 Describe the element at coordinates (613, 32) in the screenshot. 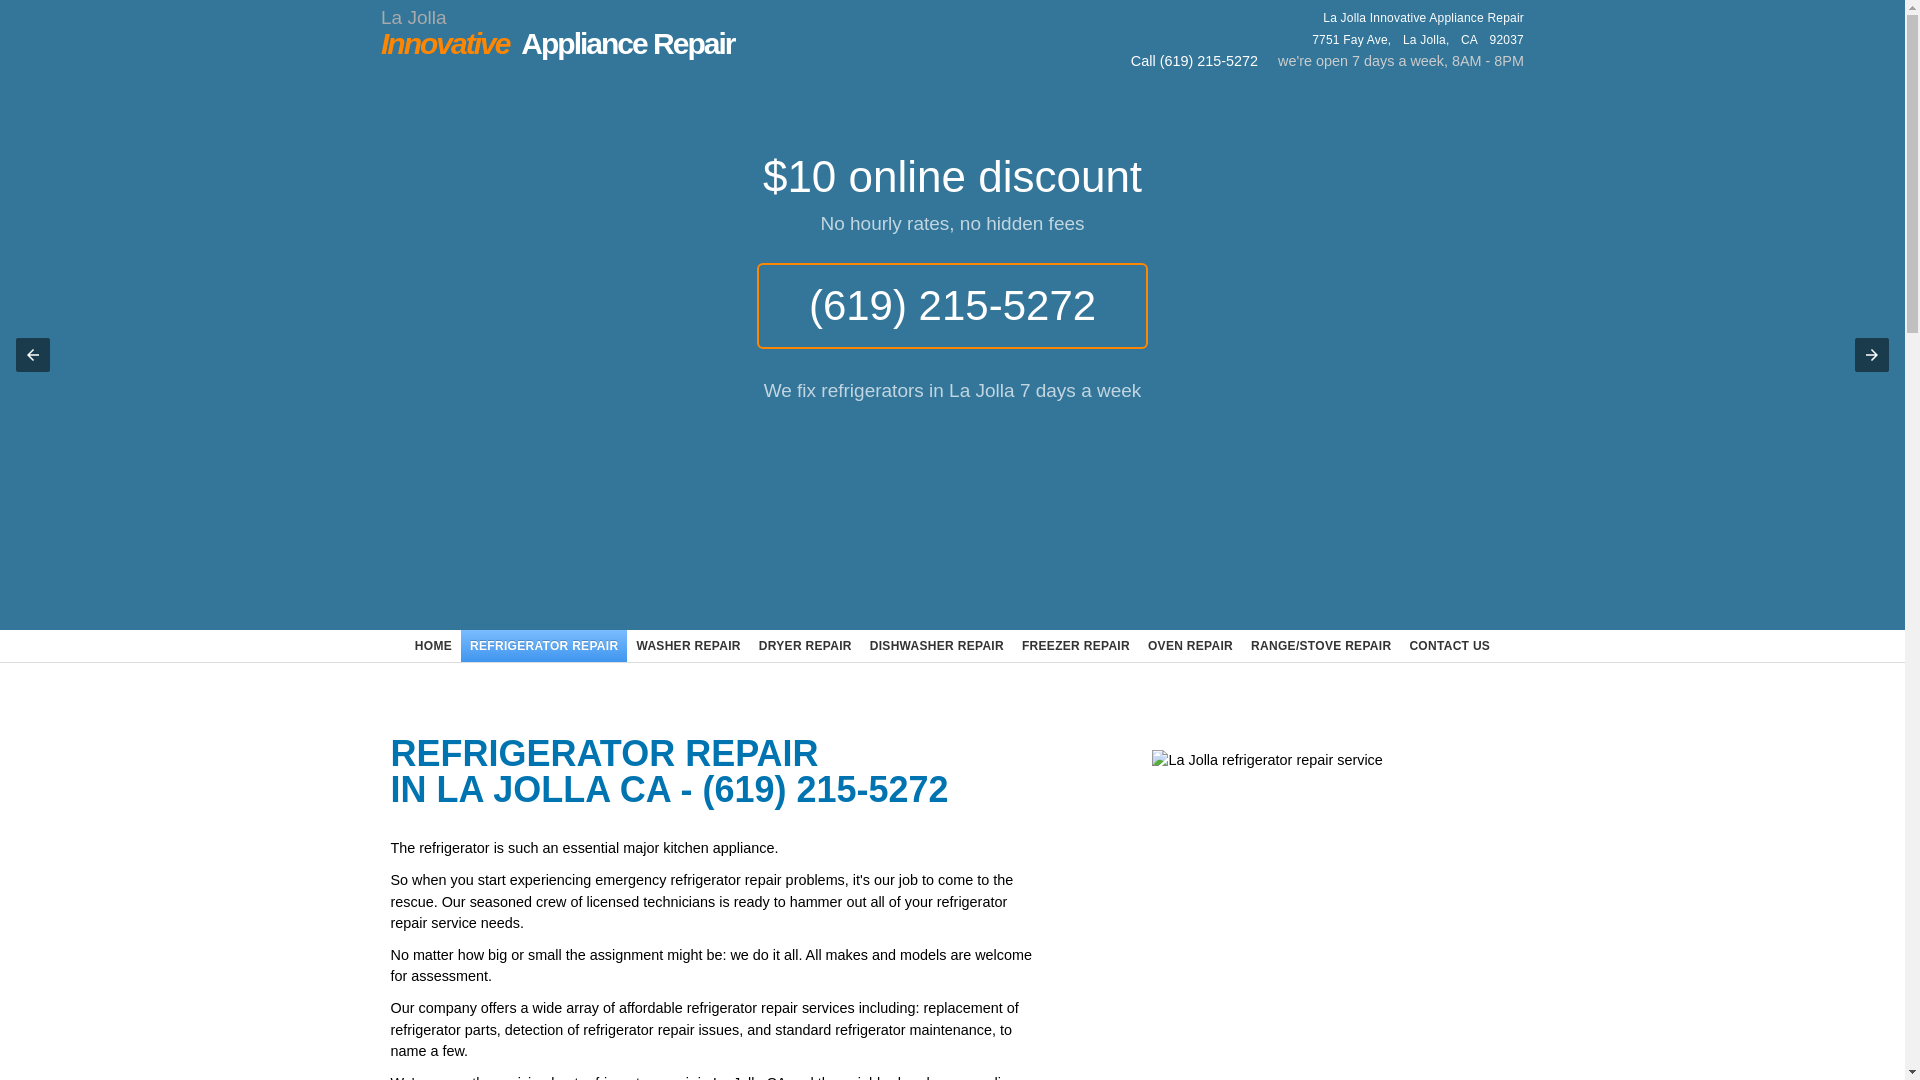

I see `Freezer repair in La Jolla, CA` at that location.